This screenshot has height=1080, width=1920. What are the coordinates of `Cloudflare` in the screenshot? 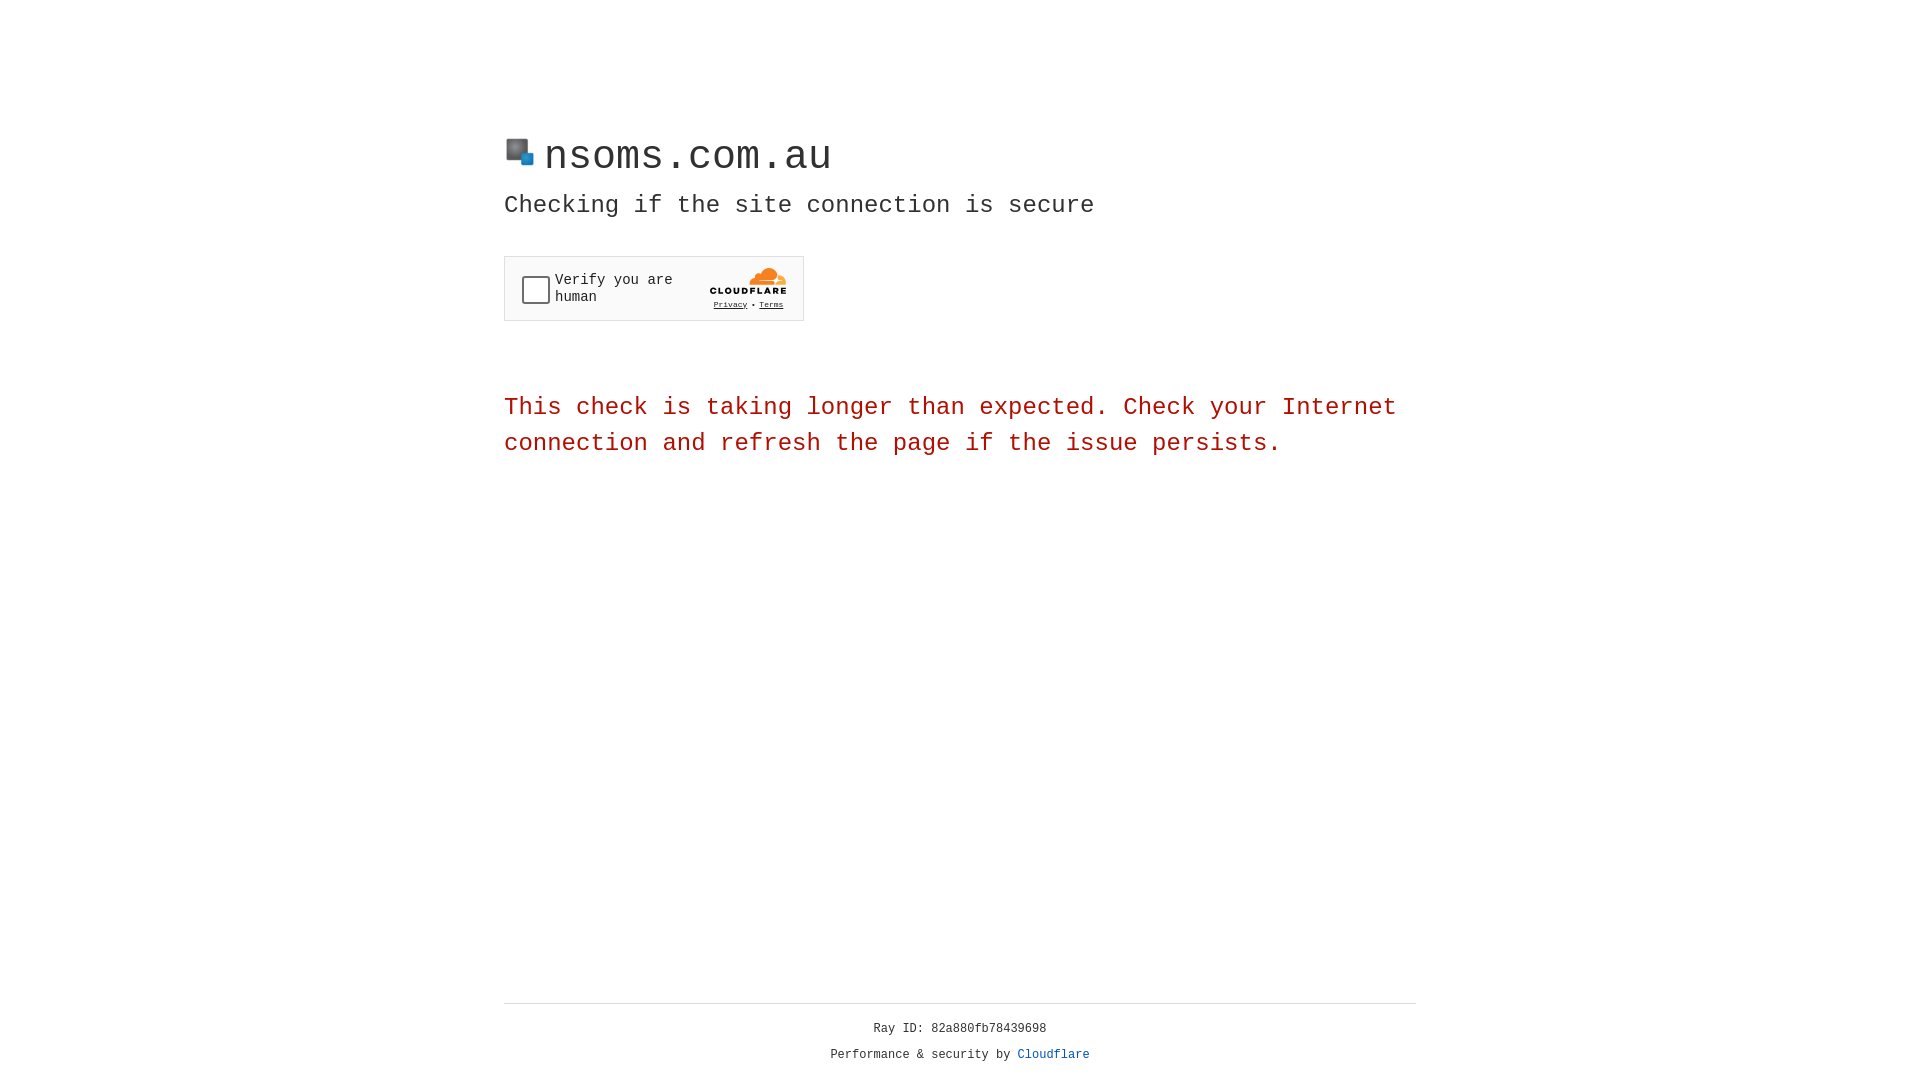 It's located at (1054, 1055).